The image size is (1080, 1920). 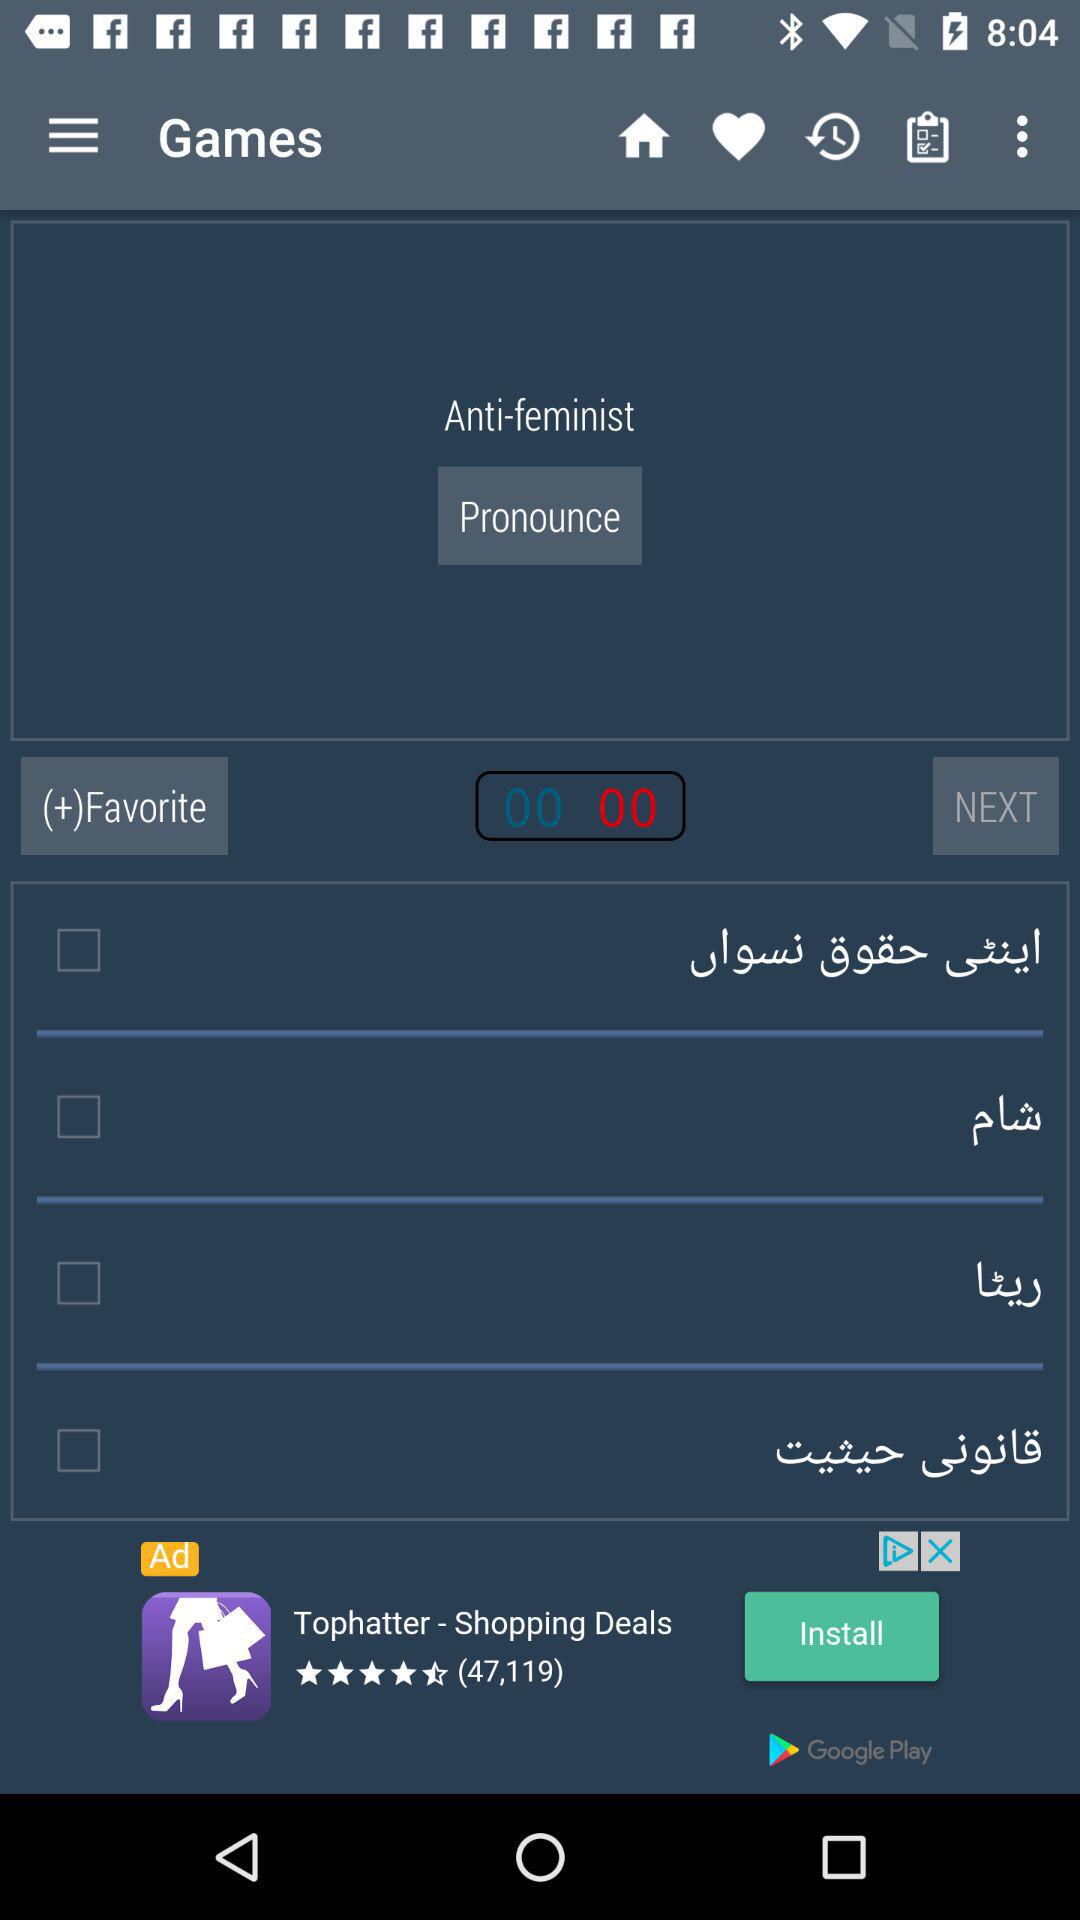 I want to click on install tophatter, so click(x=540, y=1662).